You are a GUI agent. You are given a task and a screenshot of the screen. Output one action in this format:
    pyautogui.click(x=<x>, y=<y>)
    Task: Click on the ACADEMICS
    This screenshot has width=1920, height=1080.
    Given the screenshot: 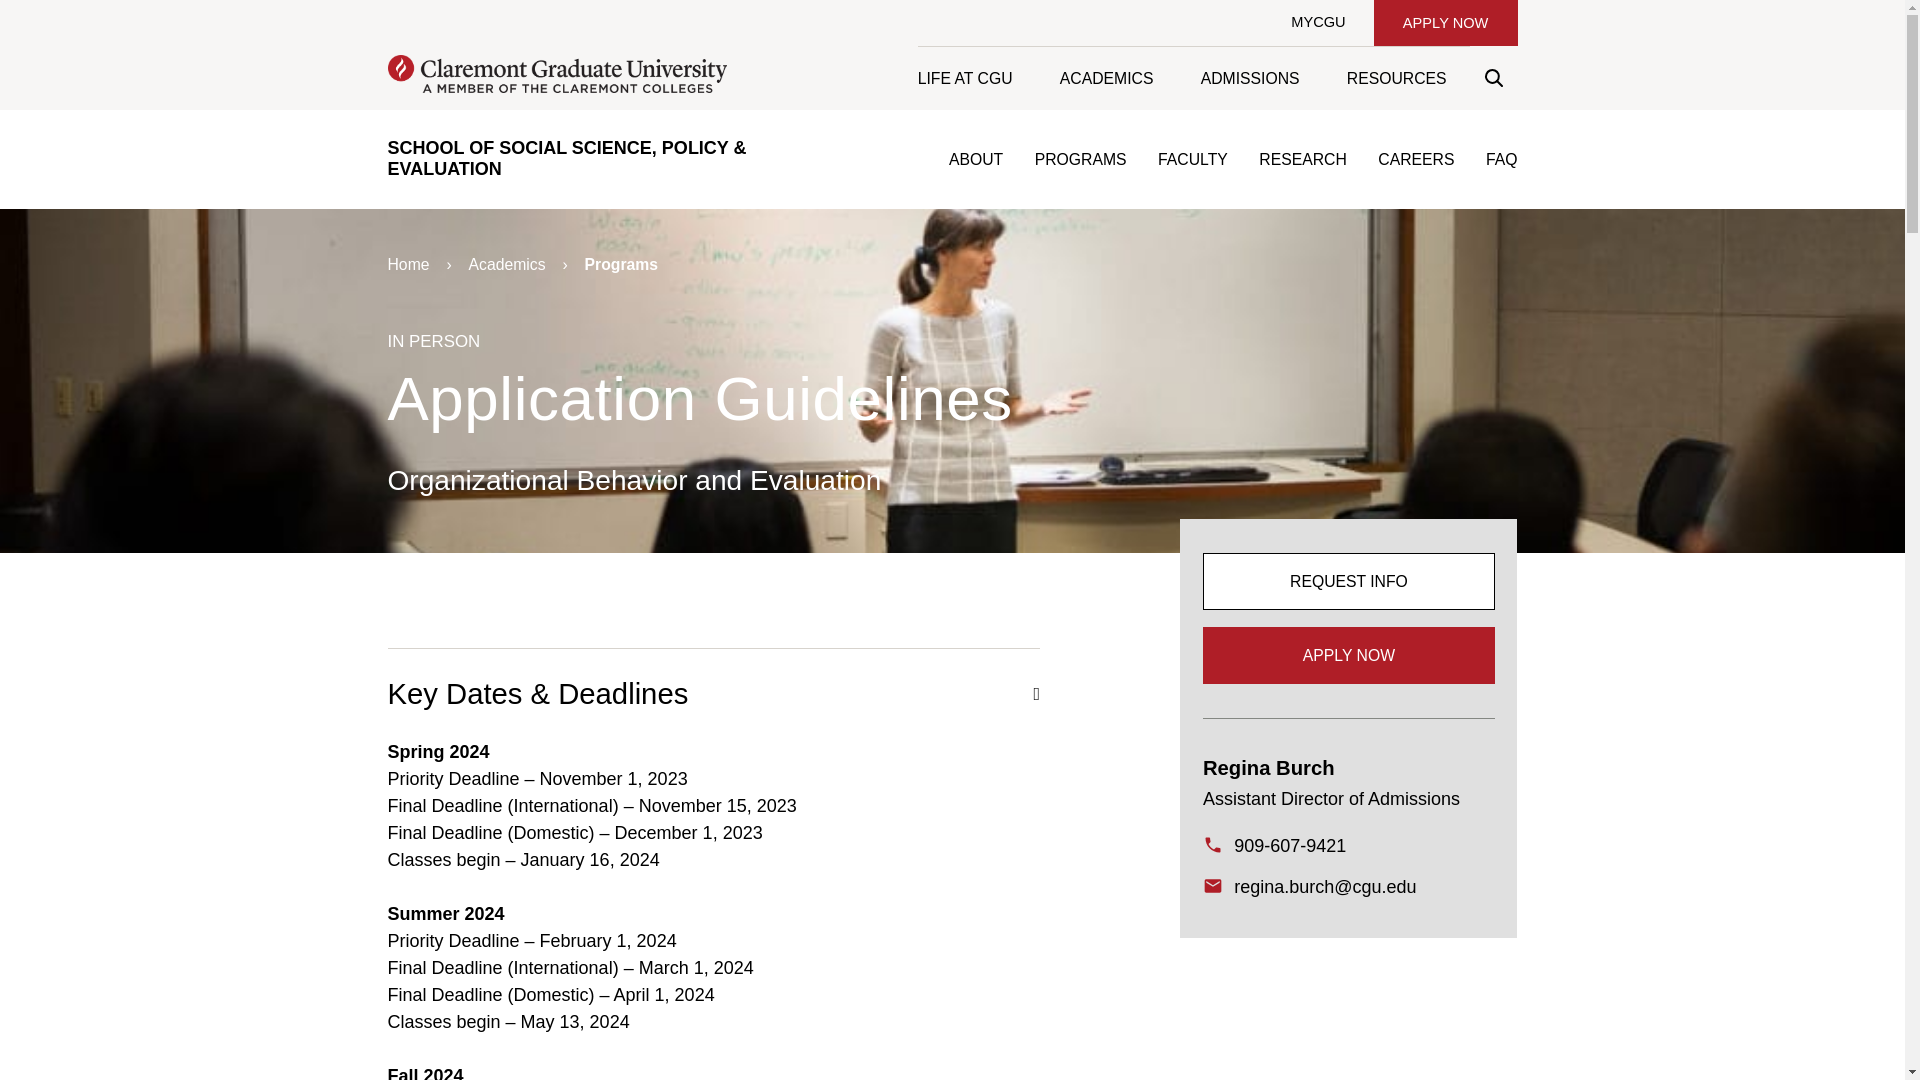 What is the action you would take?
    pyautogui.click(x=1106, y=78)
    